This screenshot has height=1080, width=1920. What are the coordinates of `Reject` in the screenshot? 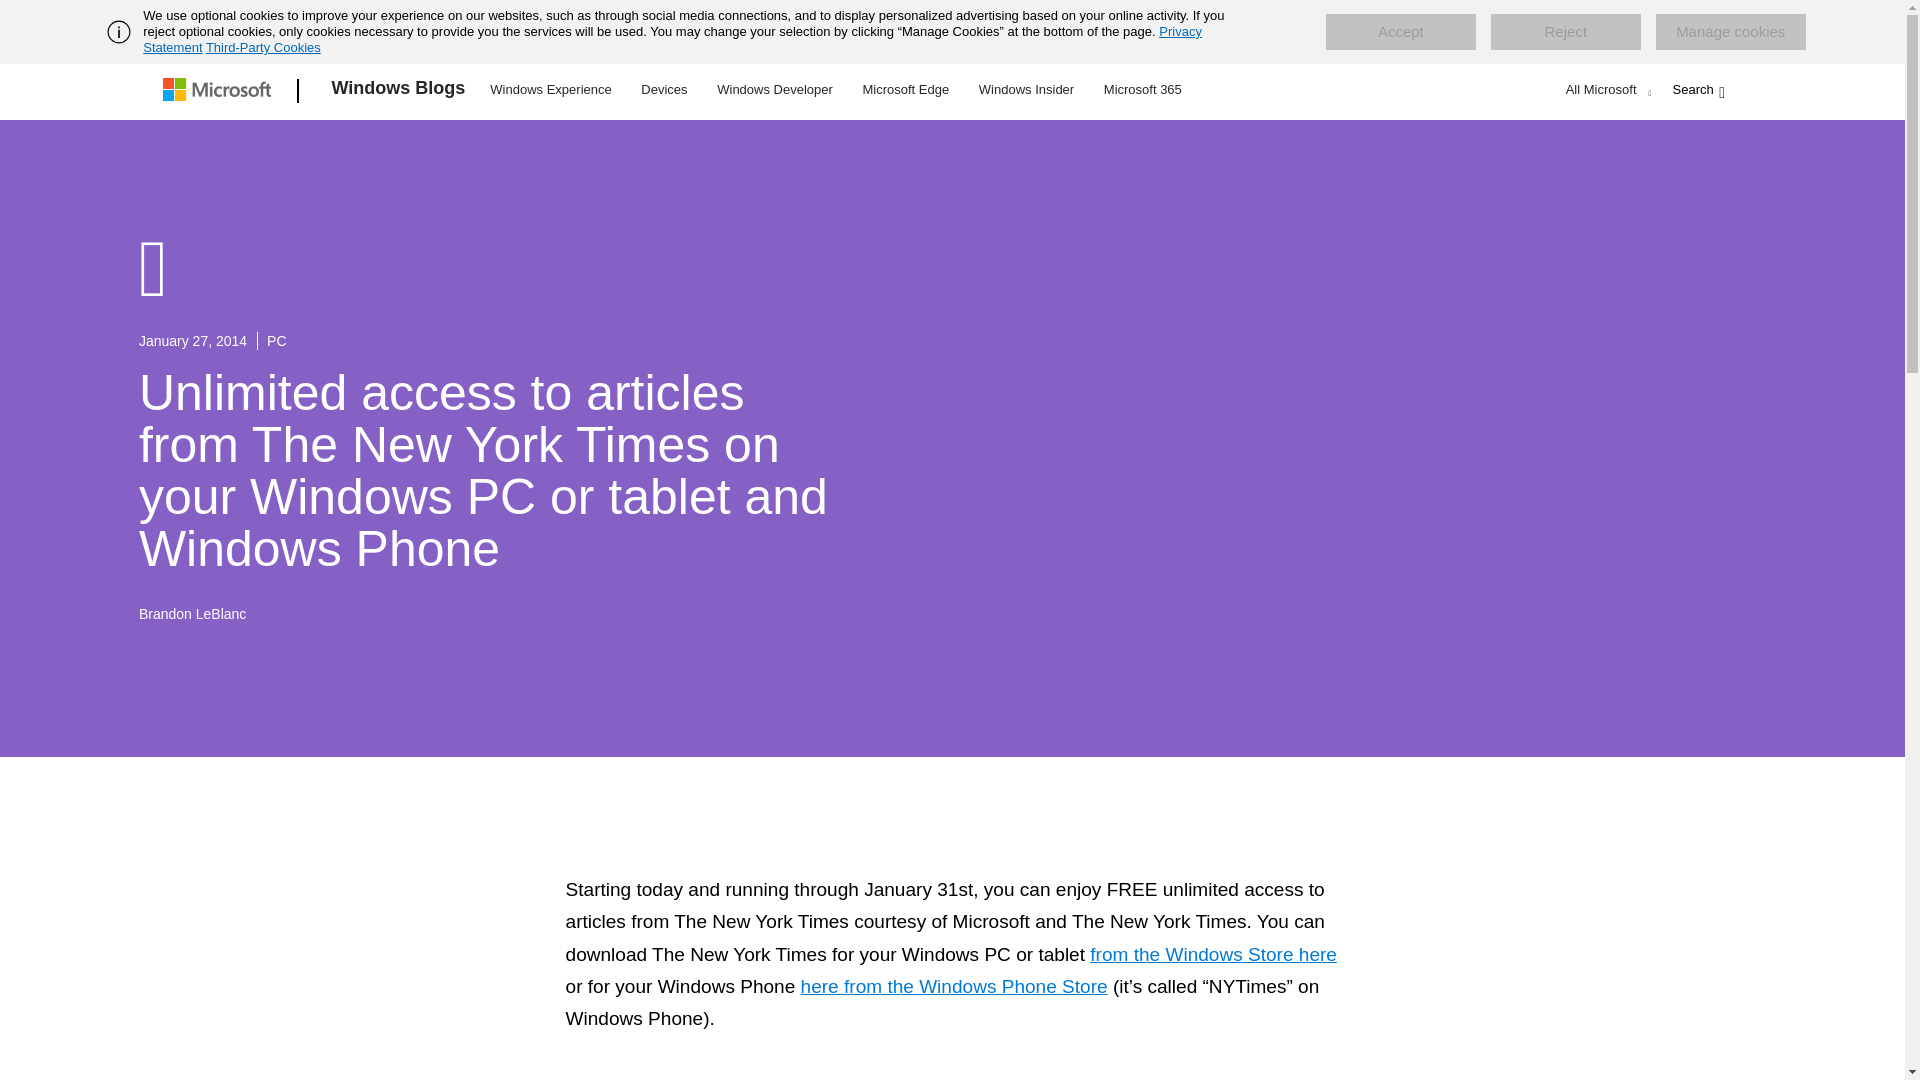 It's located at (1566, 32).